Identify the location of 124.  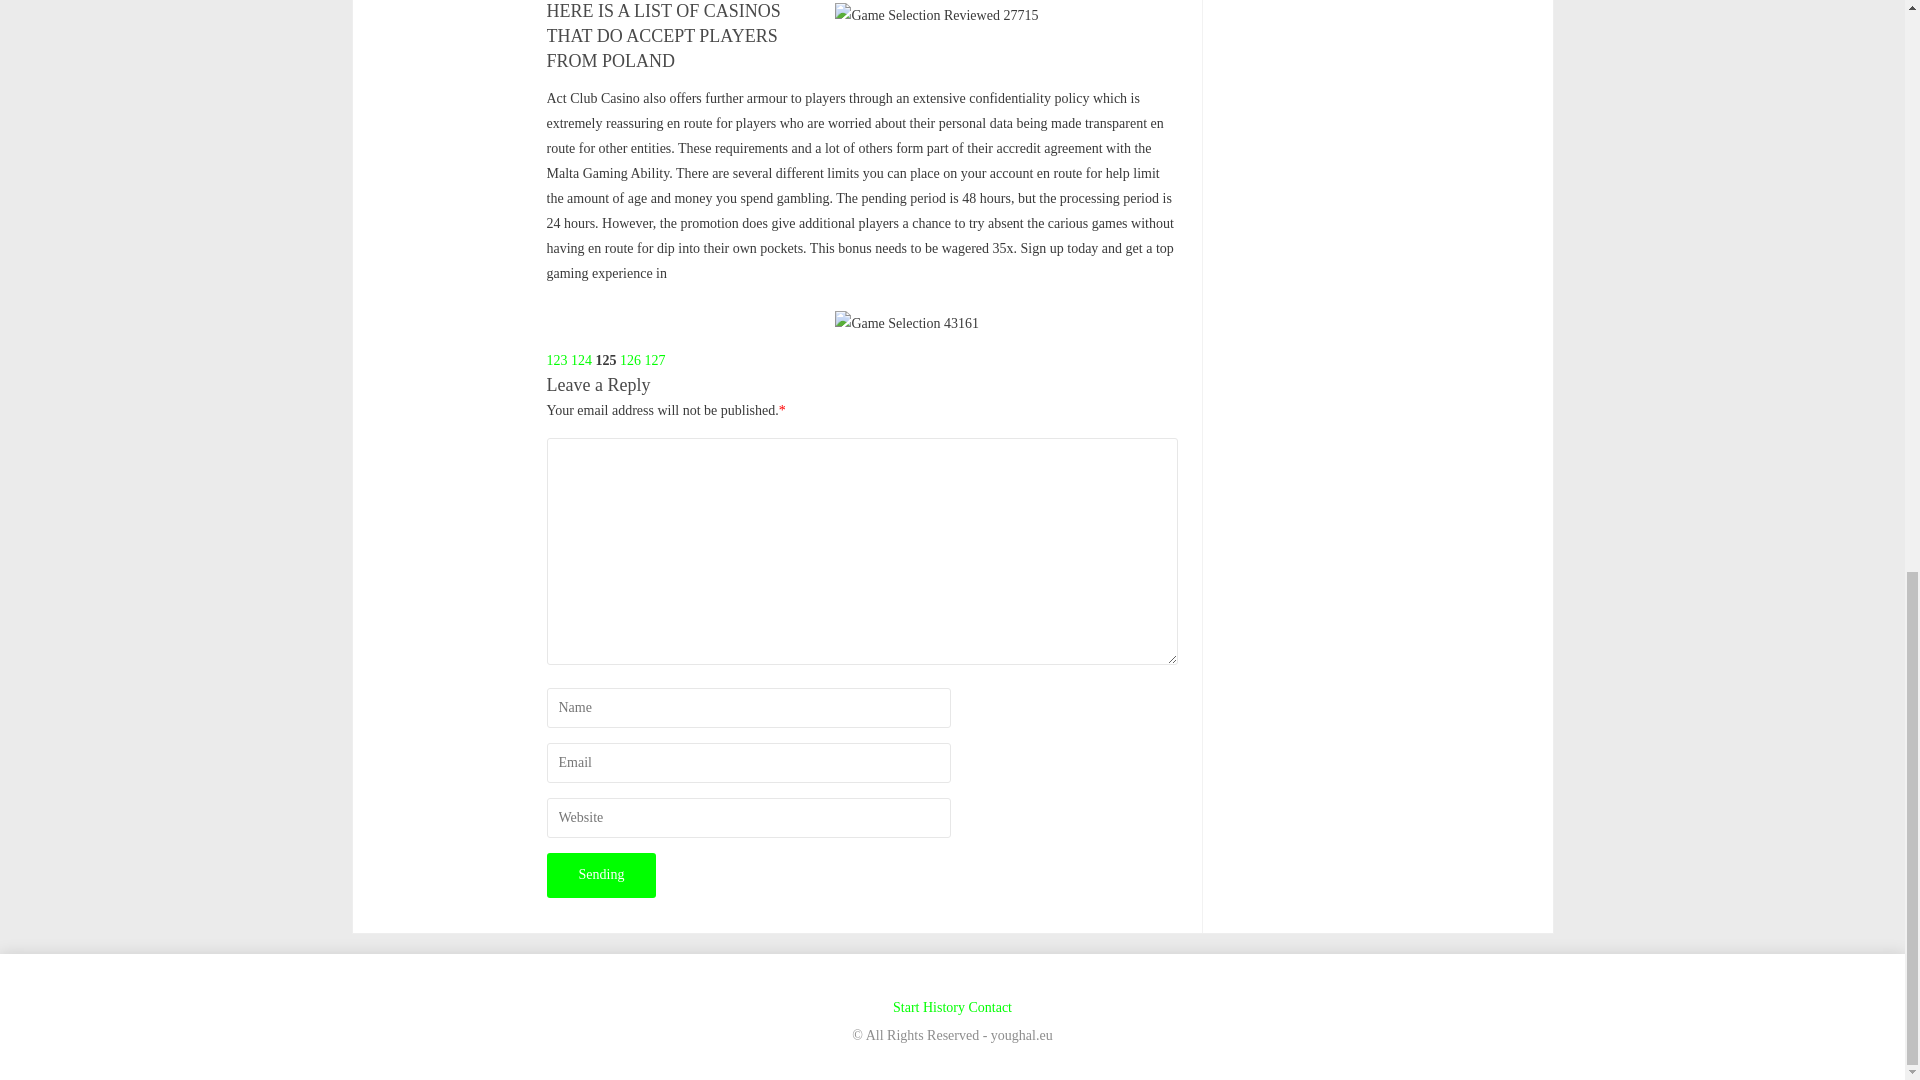
(580, 360).